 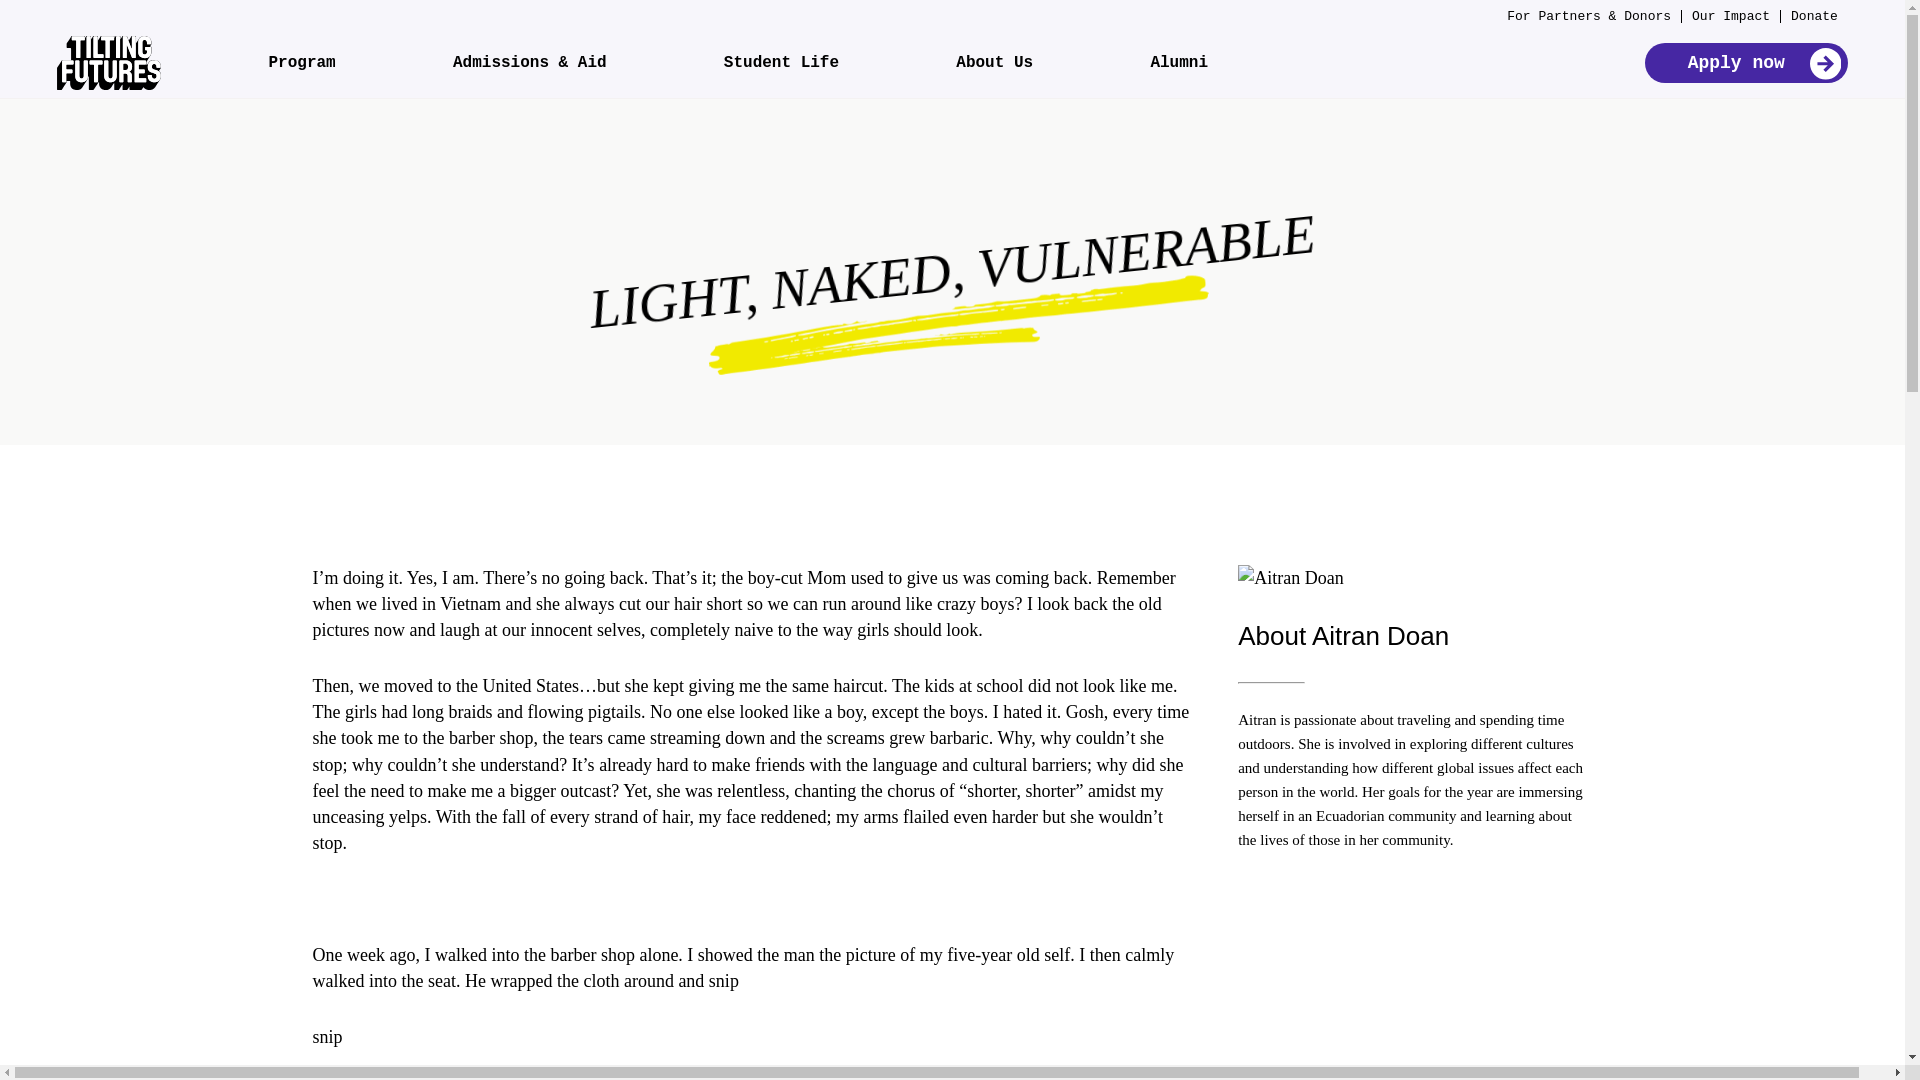 What do you see at coordinates (994, 63) in the screenshot?
I see `About Us` at bounding box center [994, 63].